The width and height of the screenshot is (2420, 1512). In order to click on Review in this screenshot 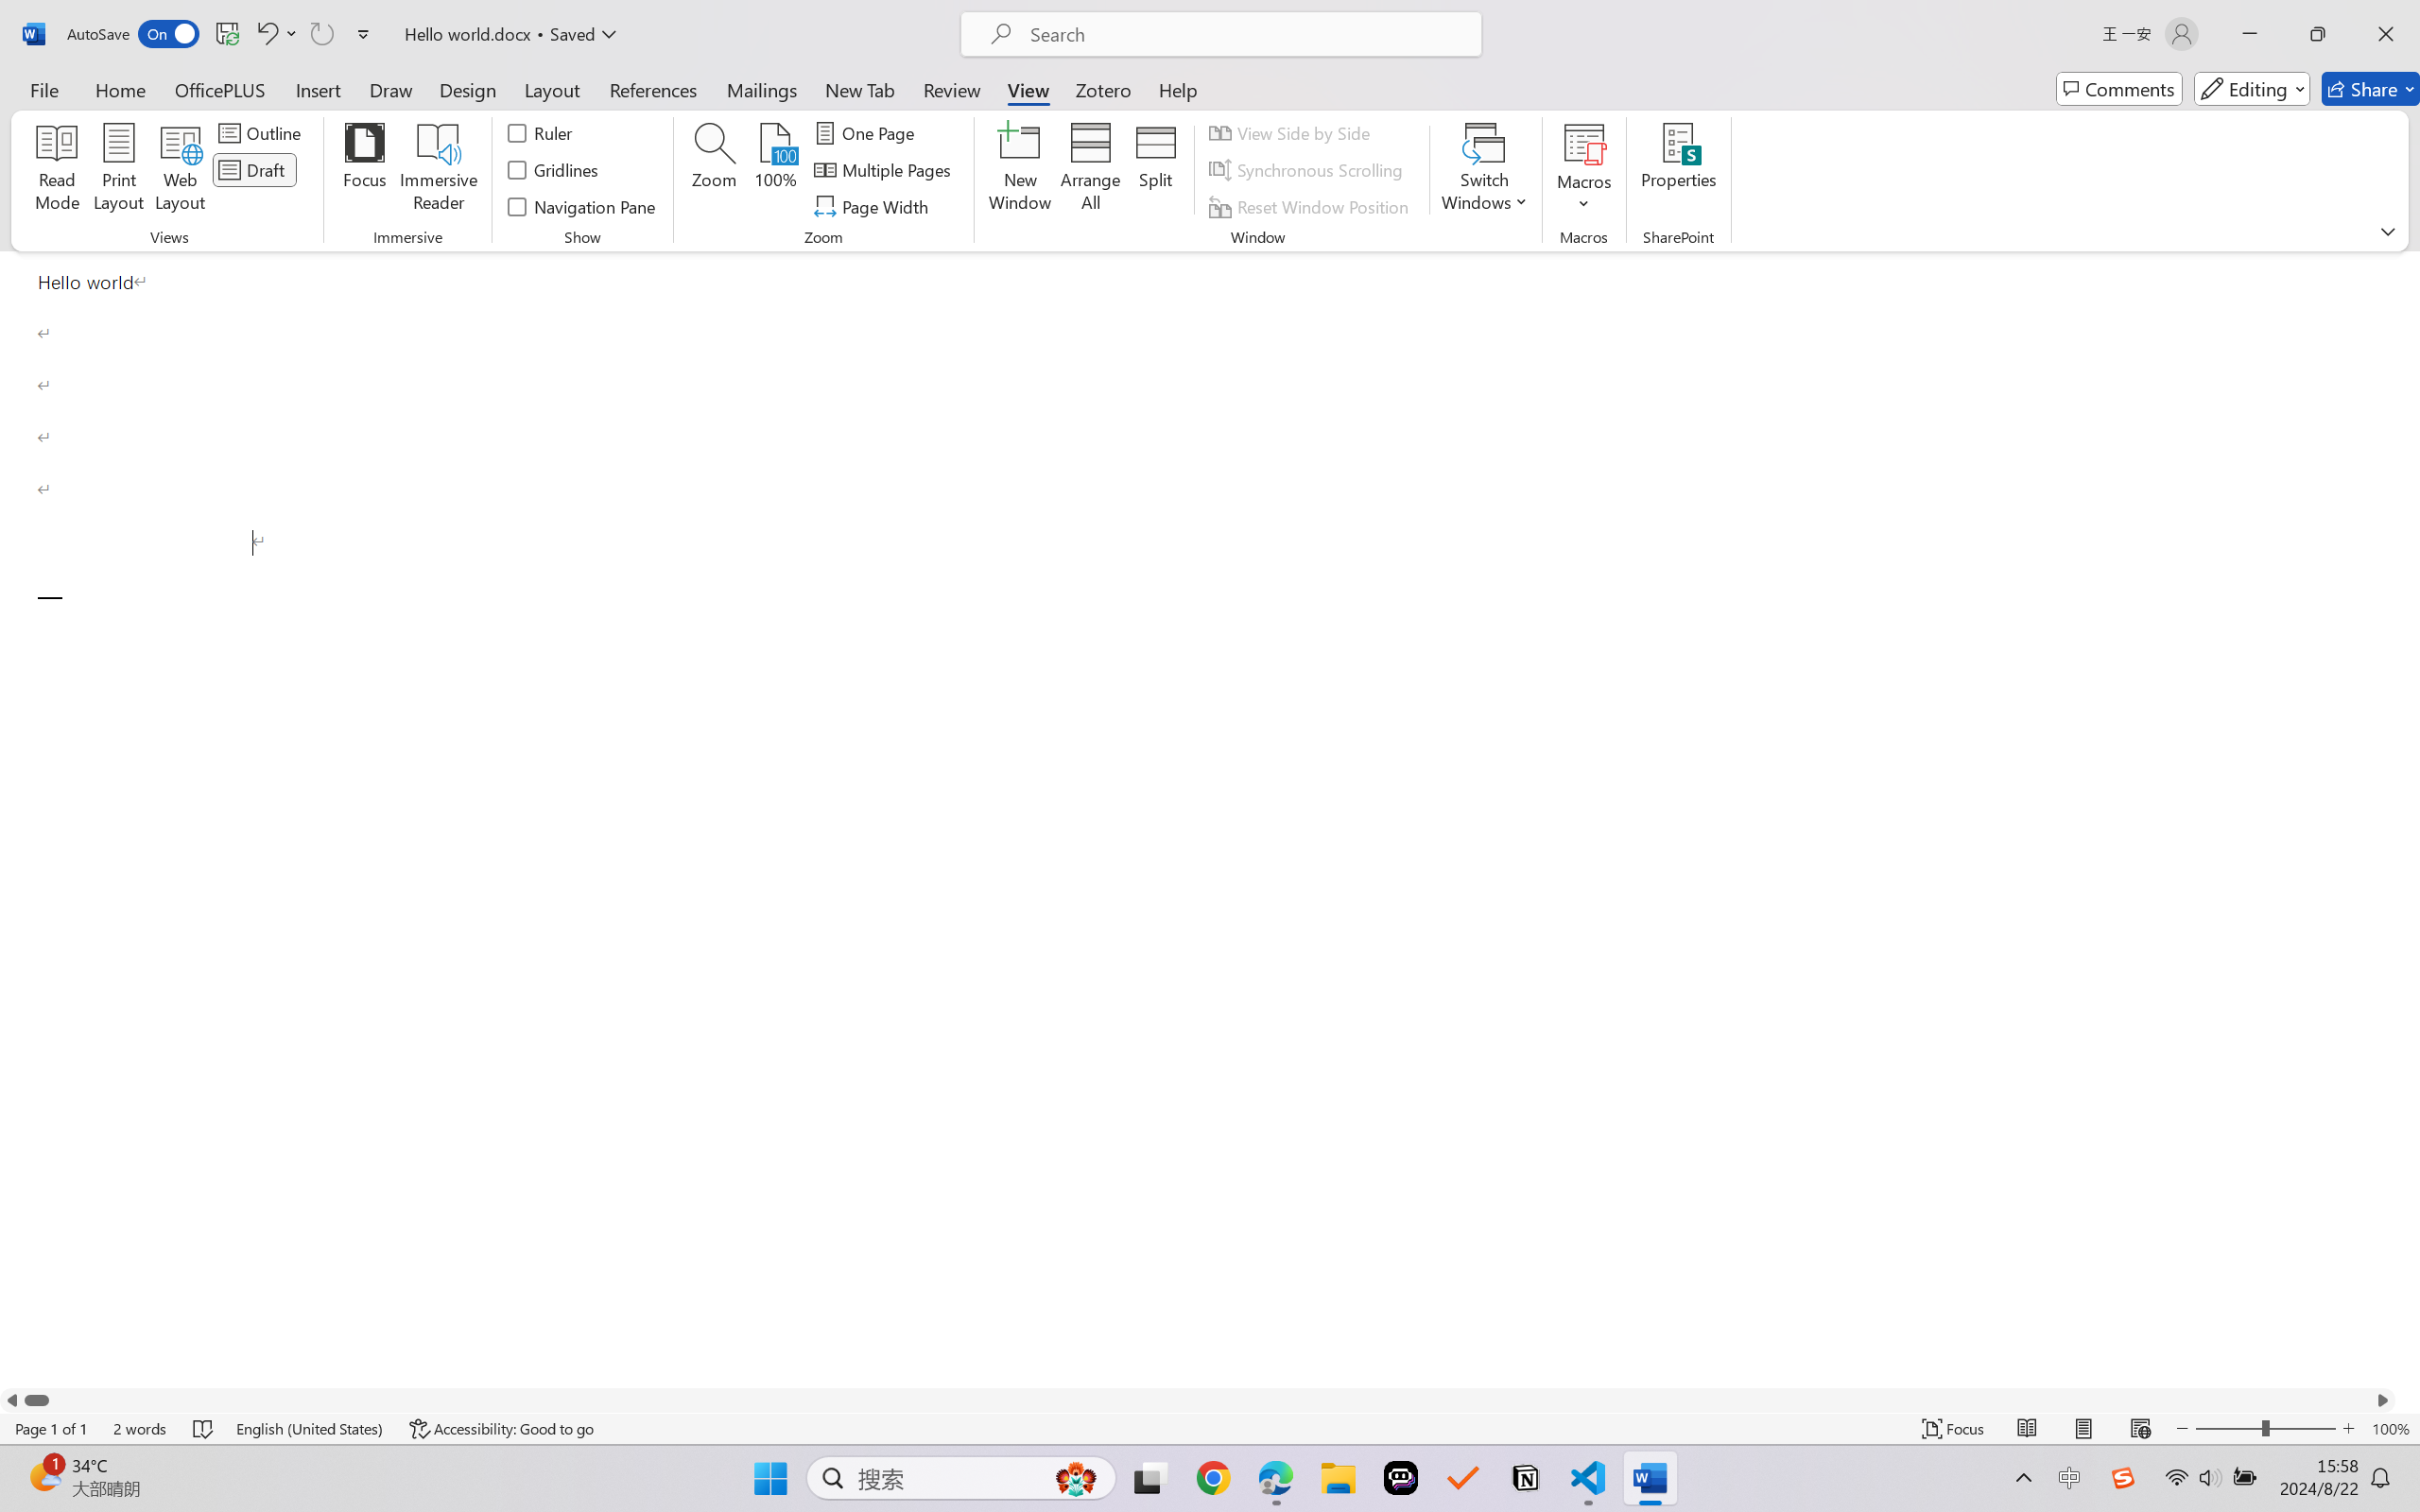, I will do `click(952, 89)`.